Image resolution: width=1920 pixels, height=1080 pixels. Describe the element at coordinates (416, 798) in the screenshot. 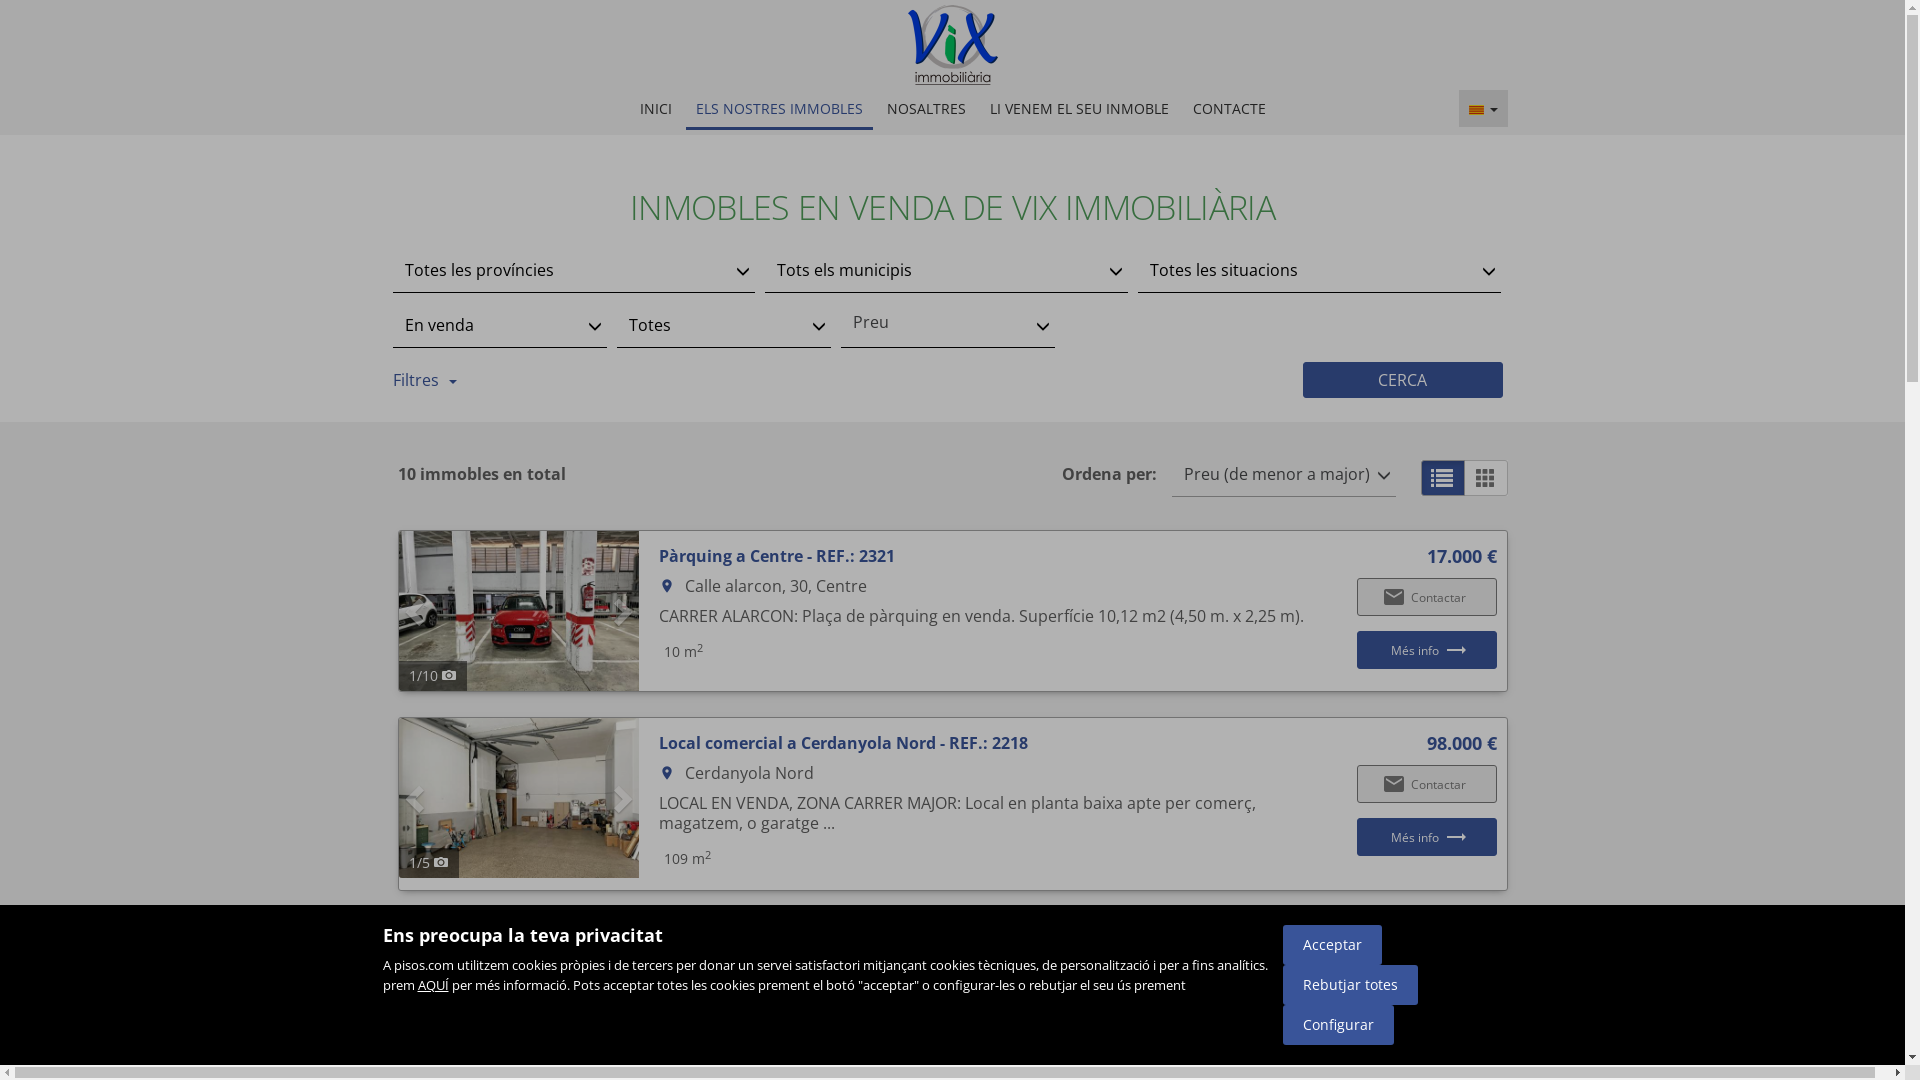

I see `Previous` at that location.